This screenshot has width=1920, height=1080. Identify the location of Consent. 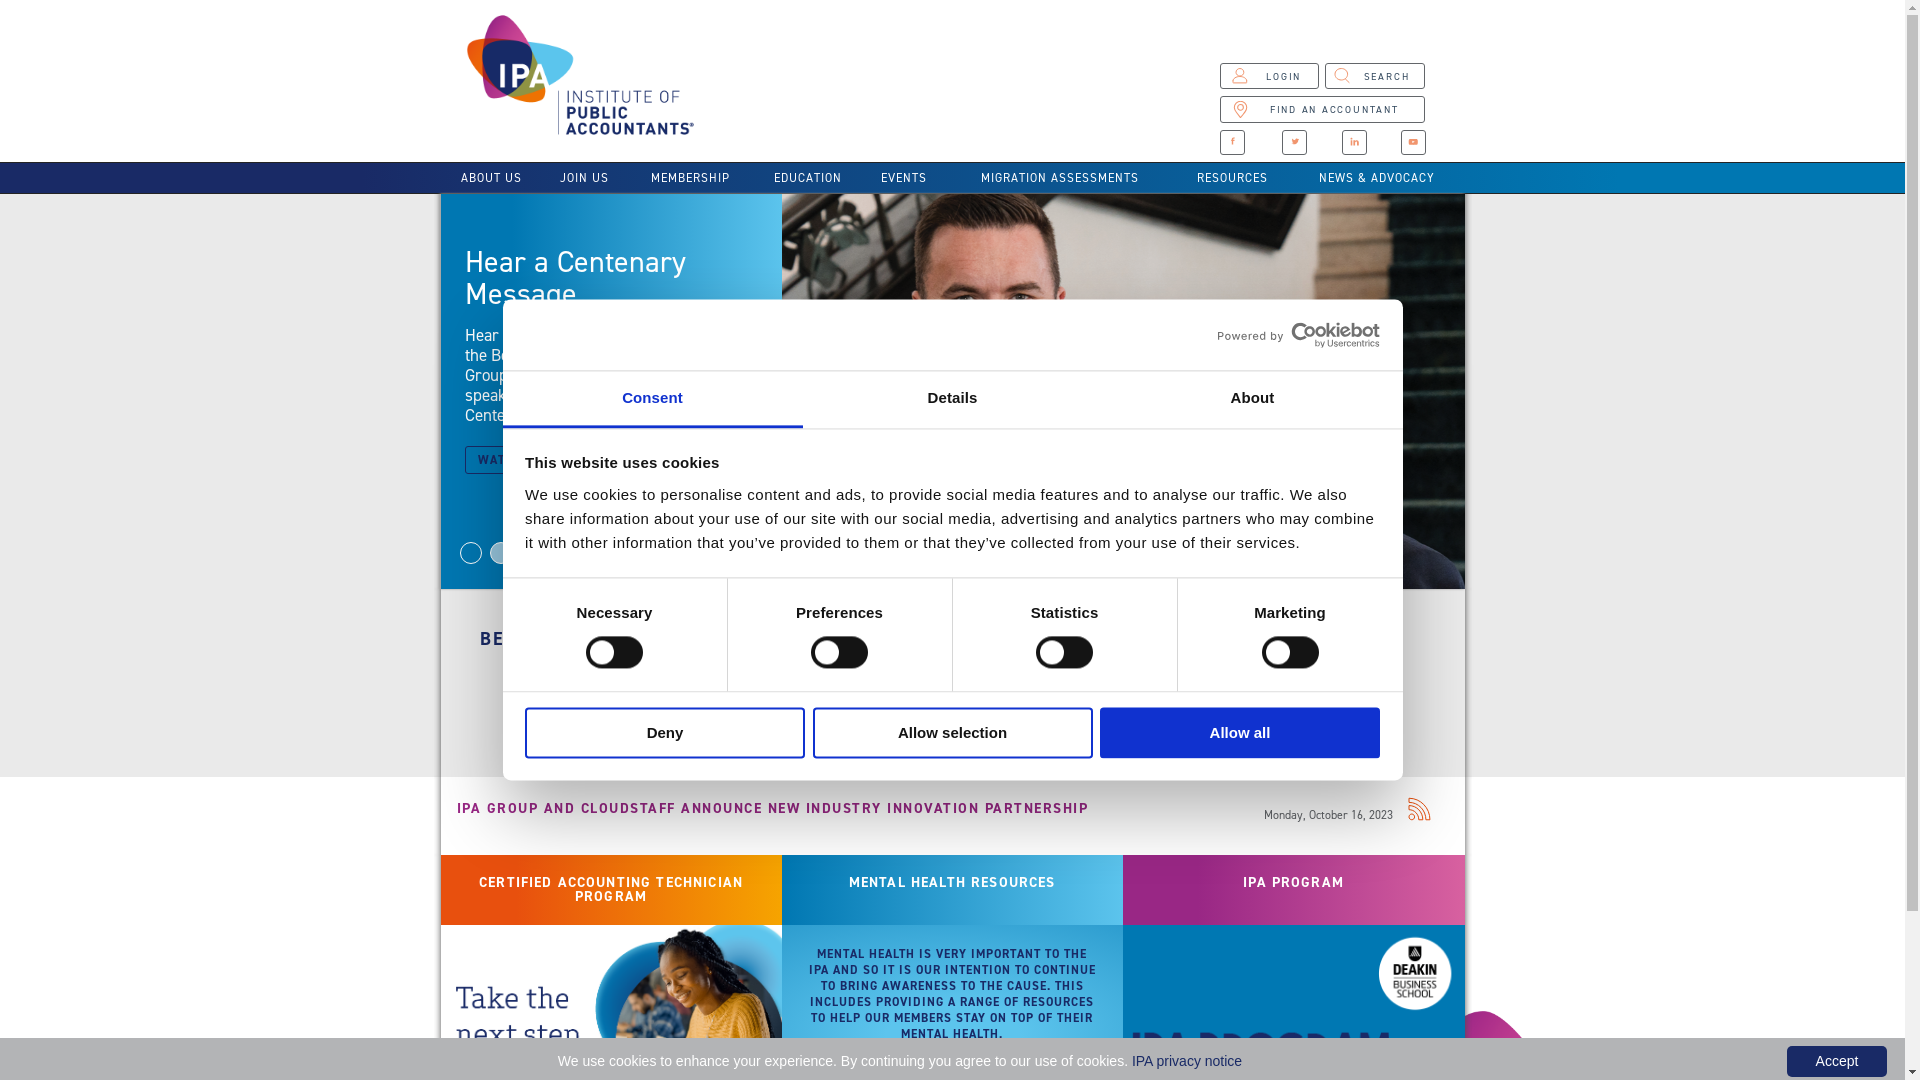
(652, 400).